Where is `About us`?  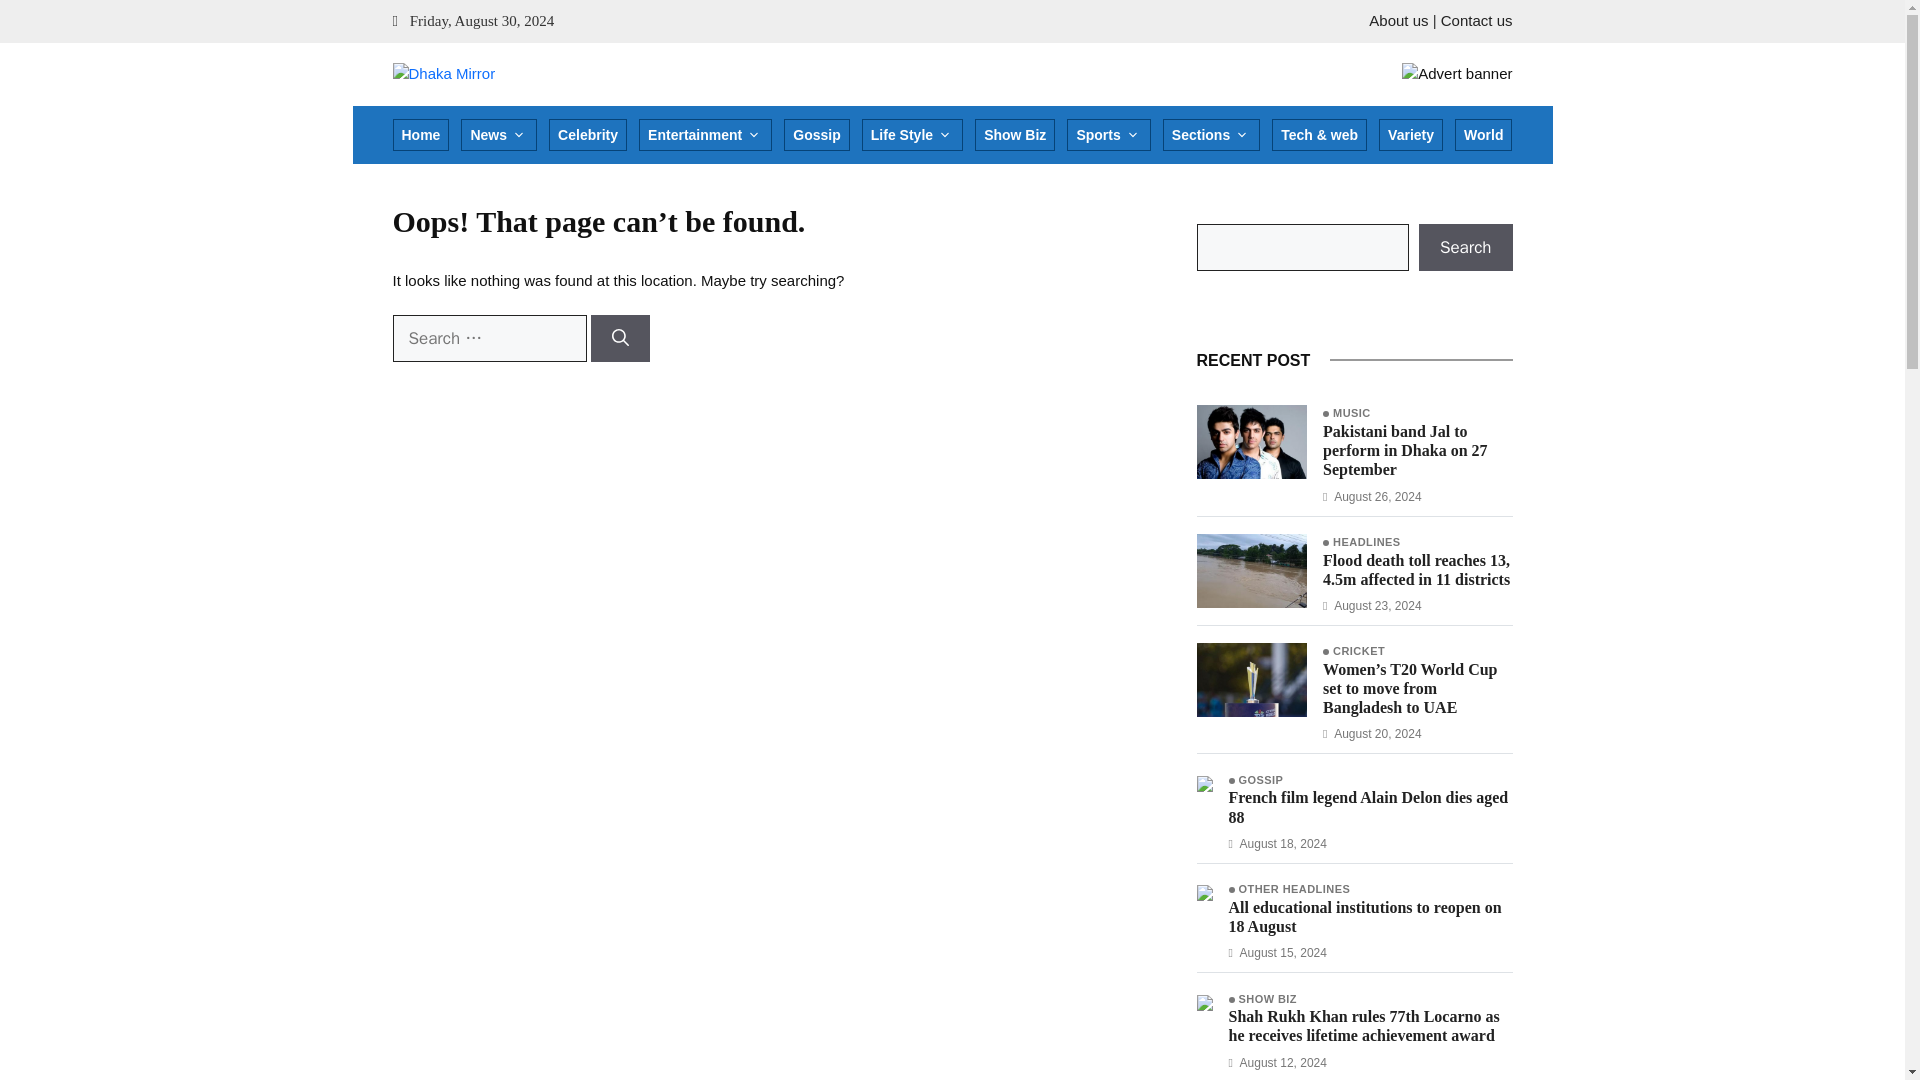 About us is located at coordinates (1398, 20).